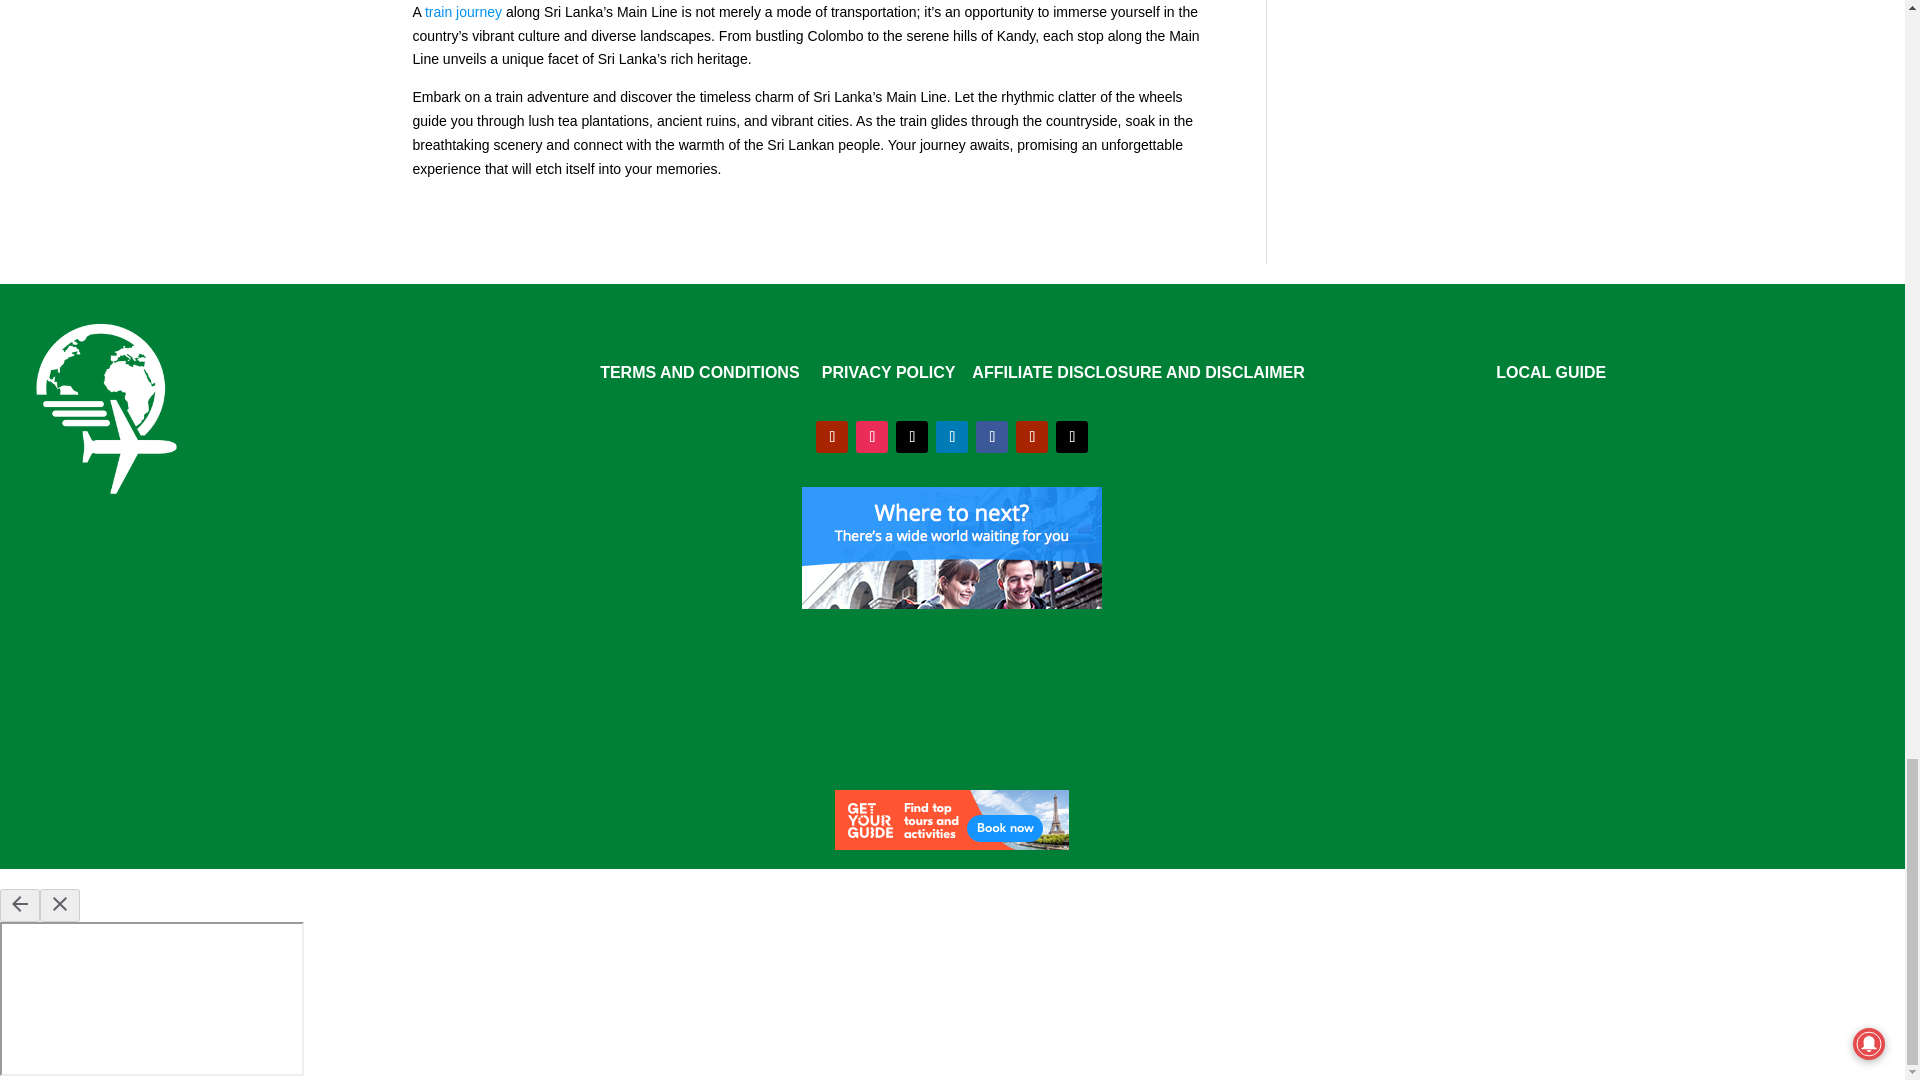 The height and width of the screenshot is (1080, 1920). What do you see at coordinates (1072, 436) in the screenshot?
I see `Follow on X` at bounding box center [1072, 436].